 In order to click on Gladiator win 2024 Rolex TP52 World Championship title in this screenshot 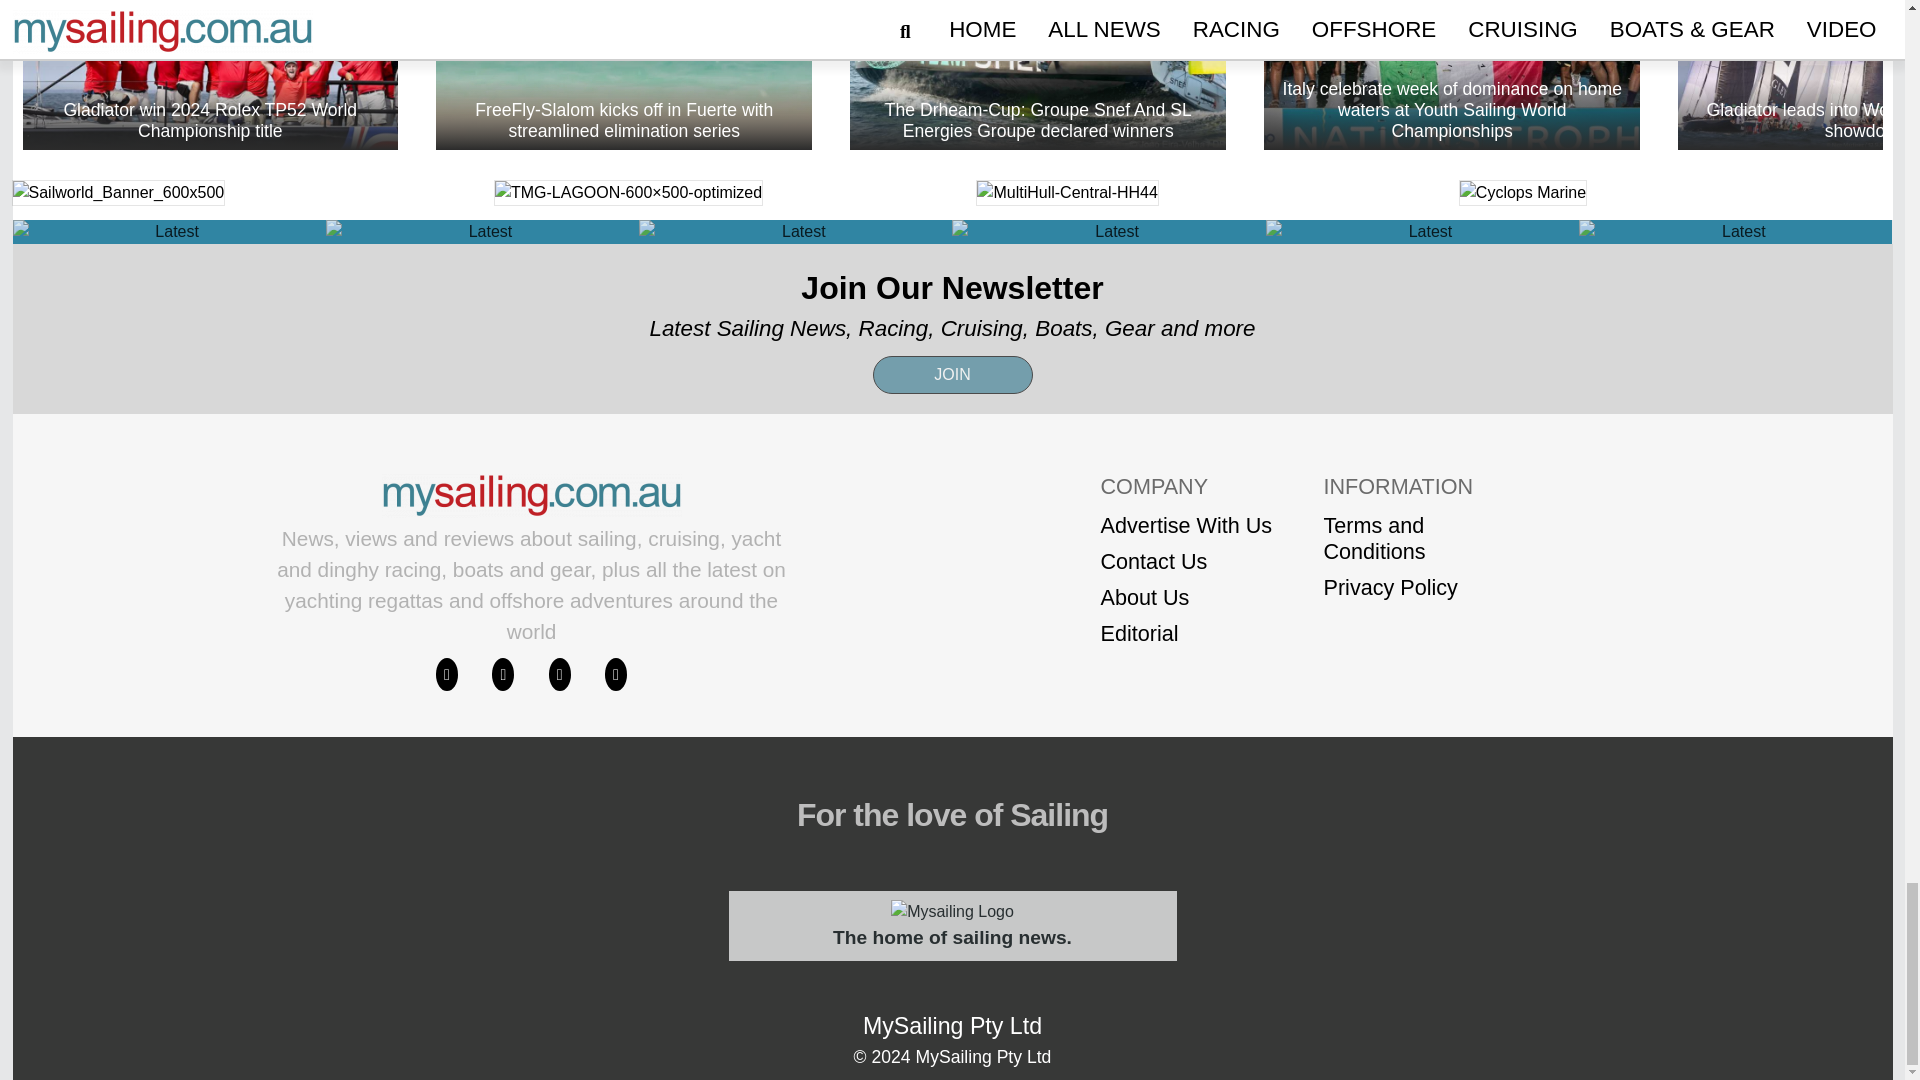, I will do `click(209, 75)`.